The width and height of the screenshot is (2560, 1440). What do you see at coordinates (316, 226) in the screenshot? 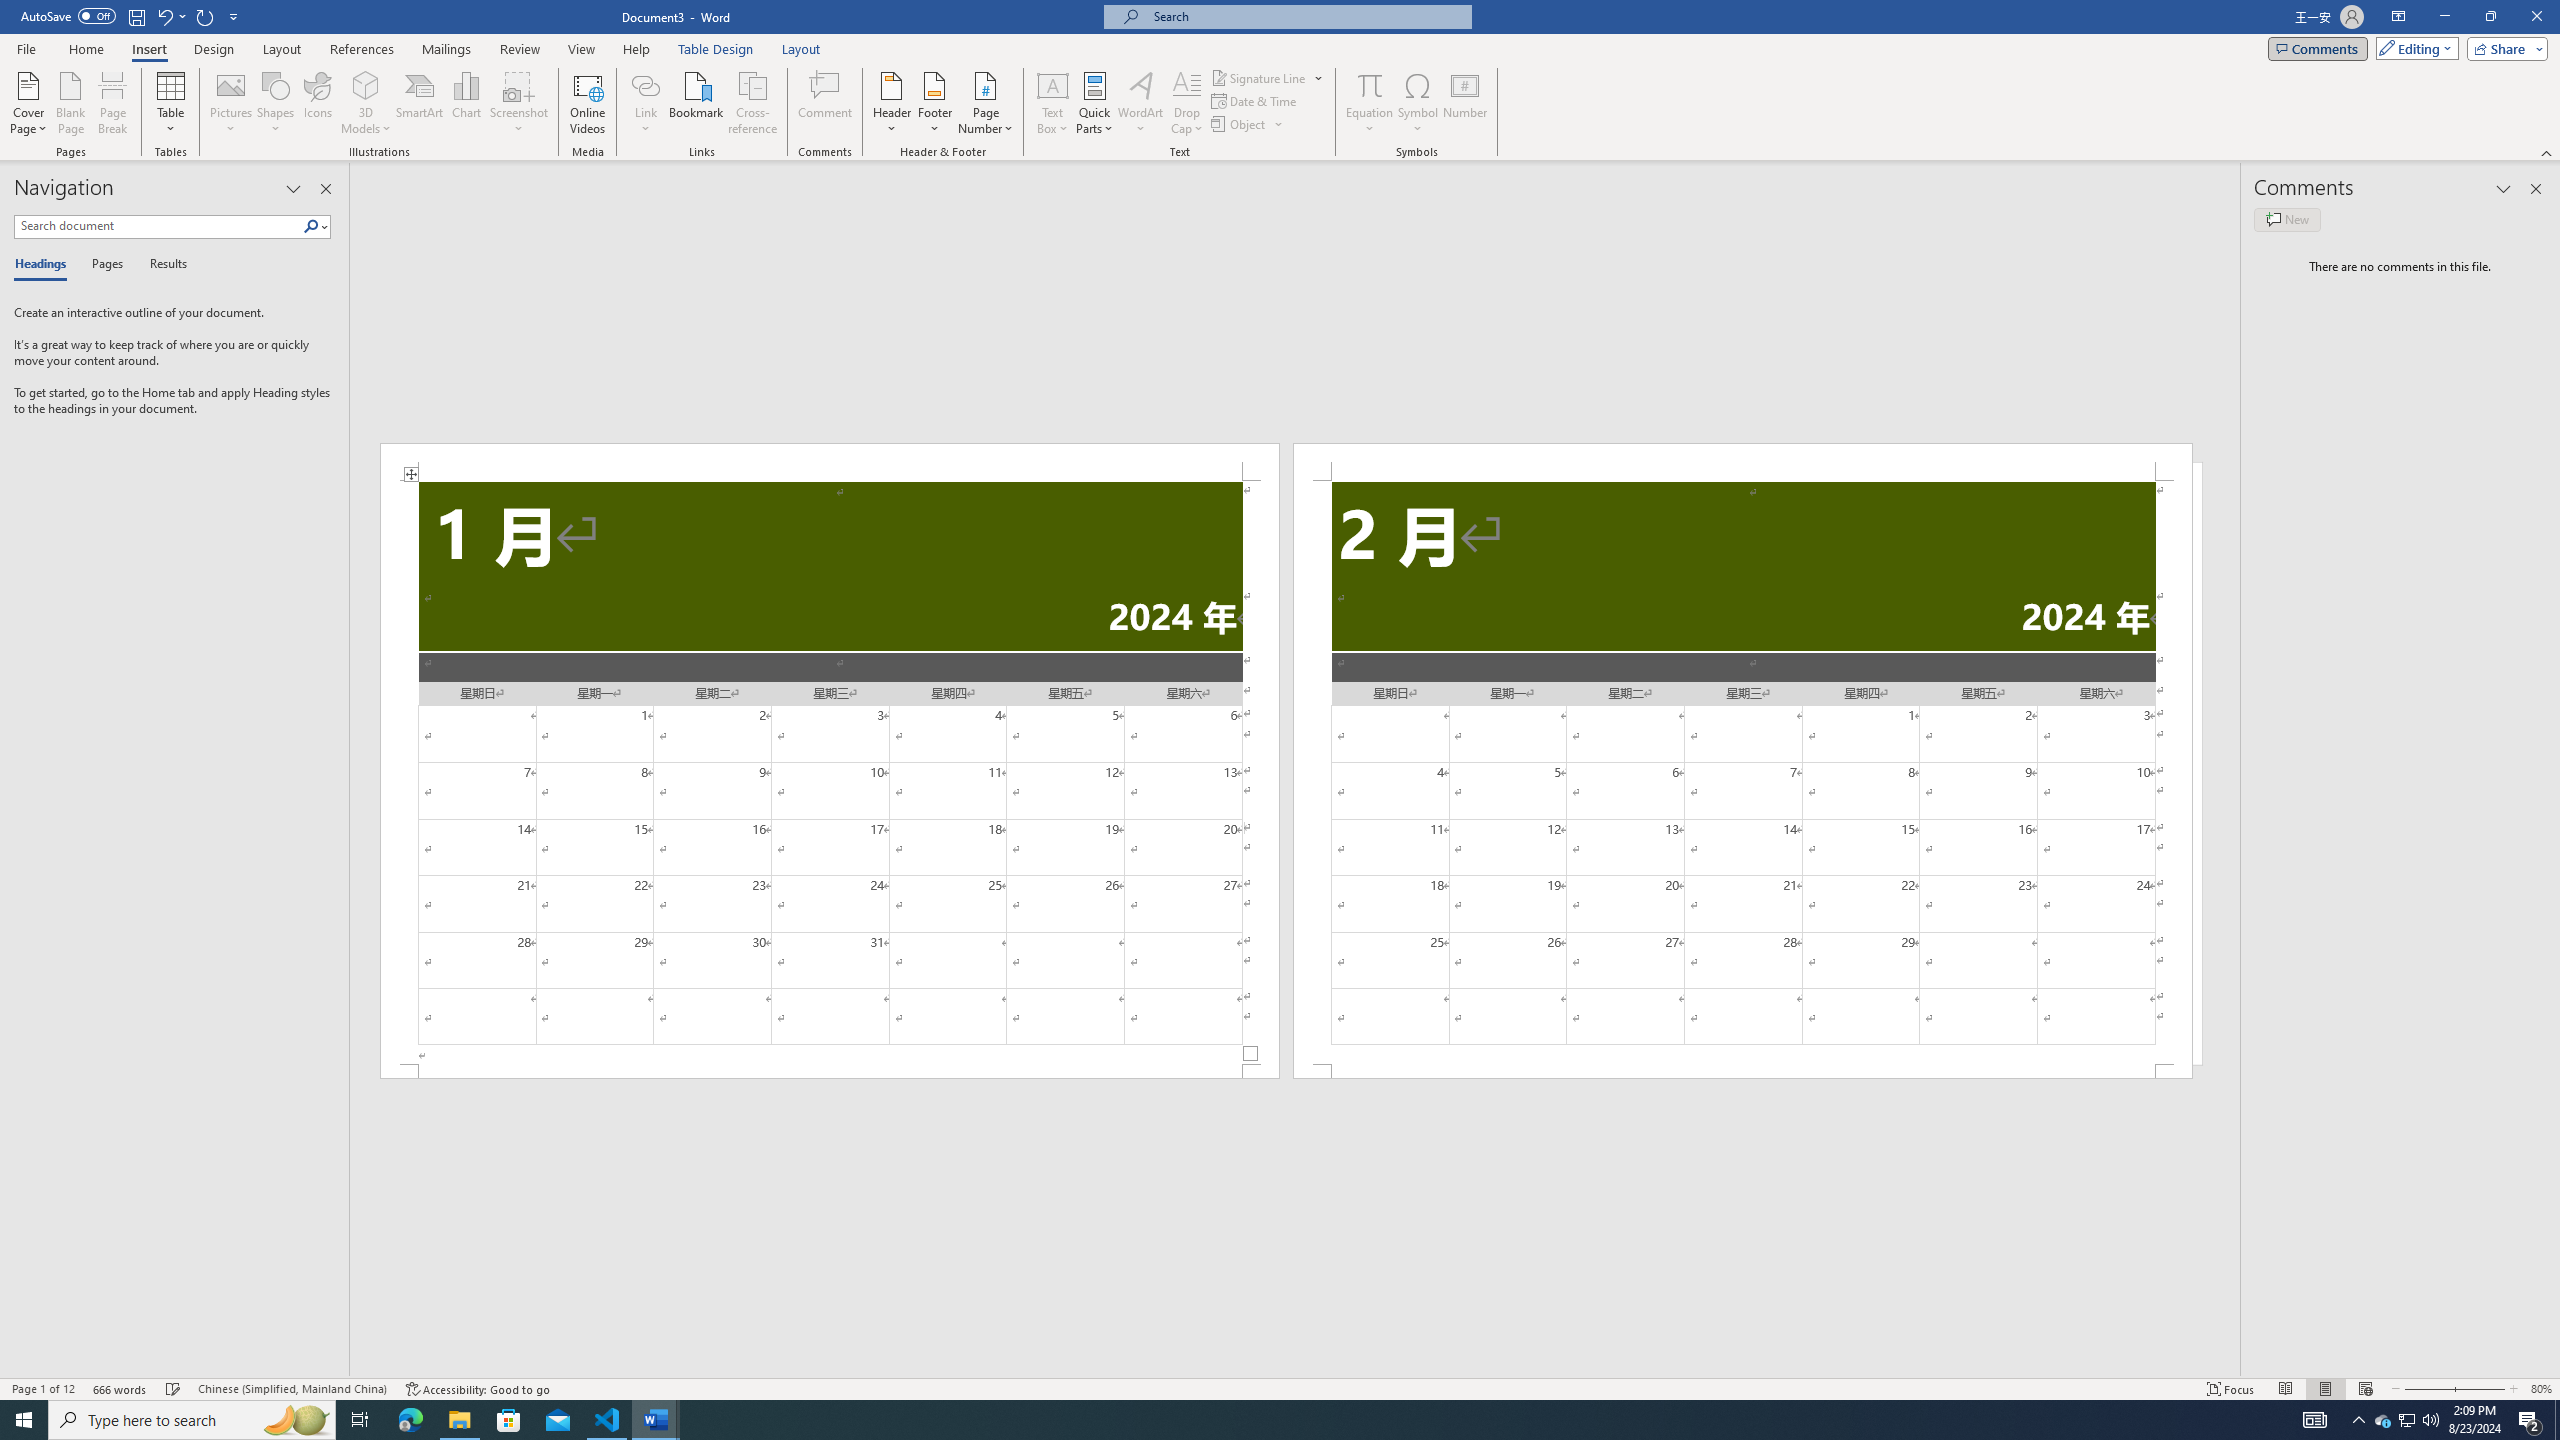
I see `Search` at bounding box center [316, 226].